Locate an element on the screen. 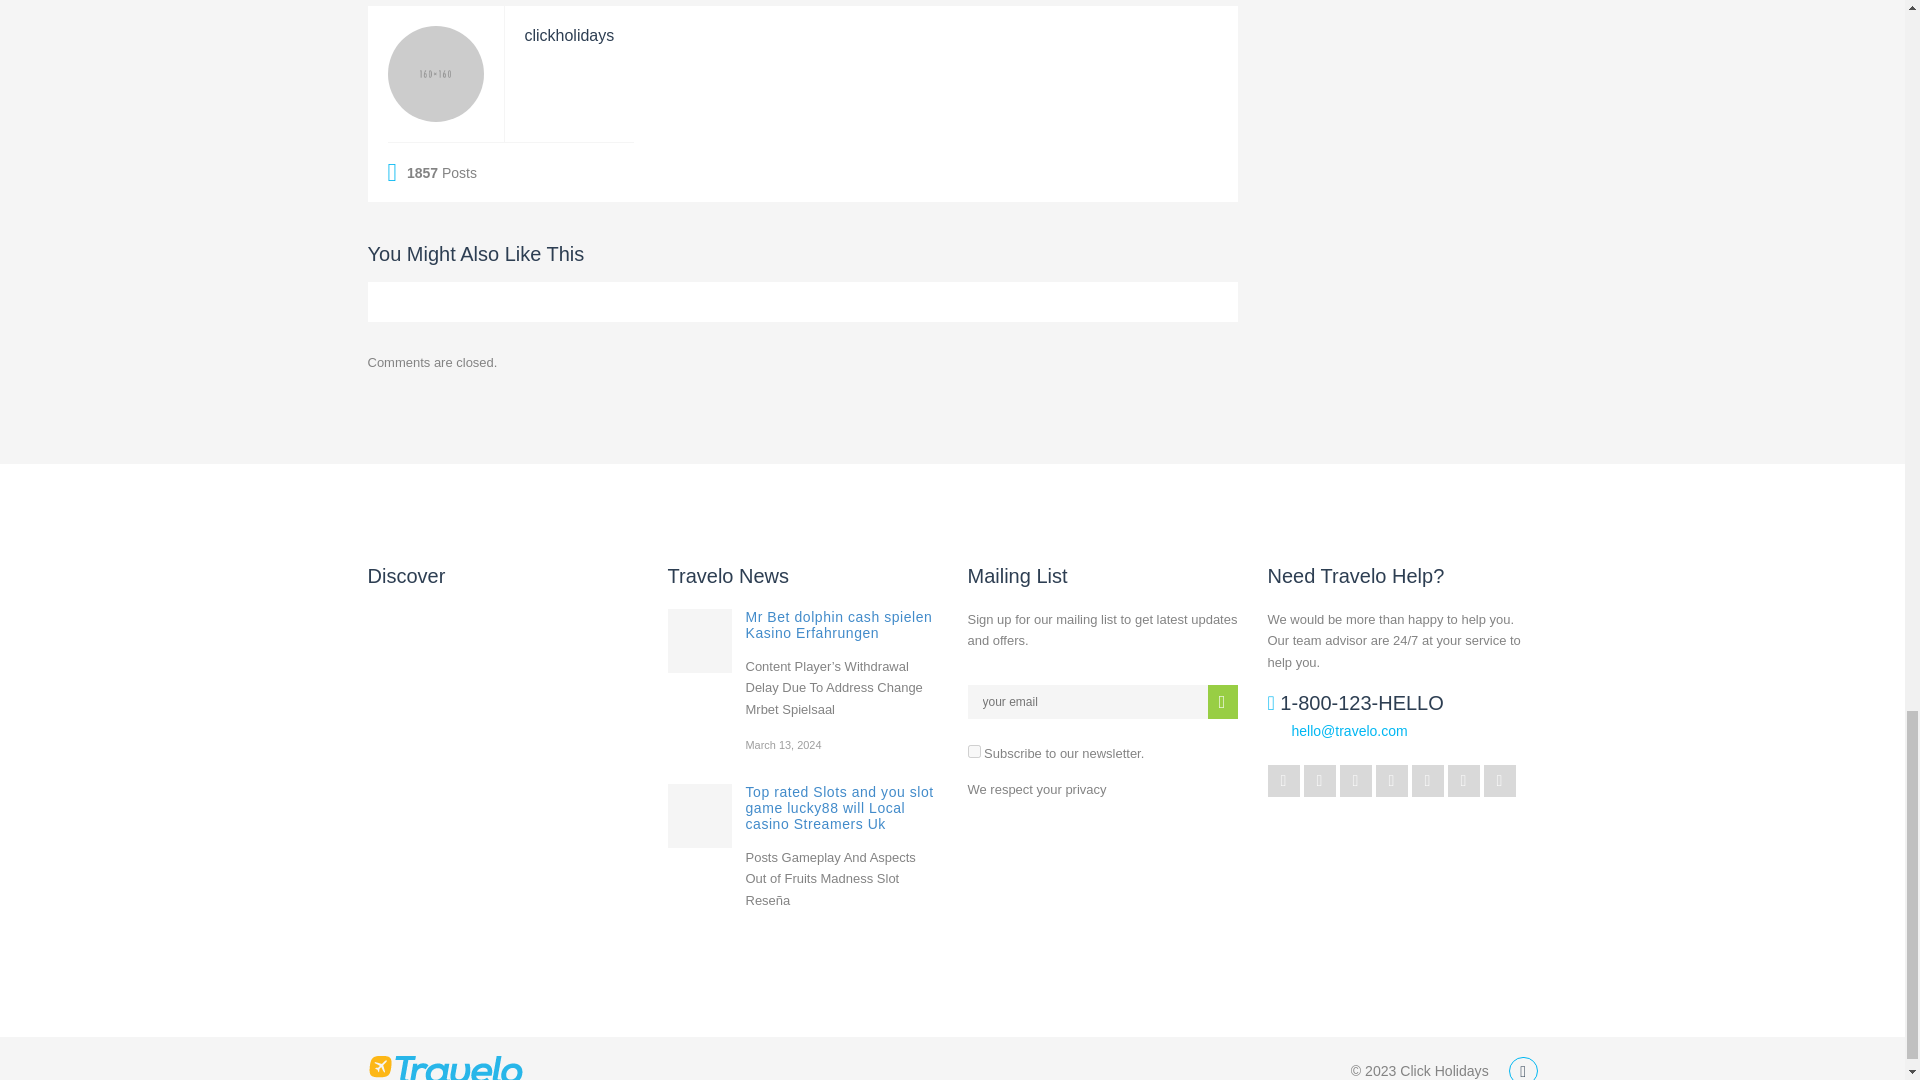 Image resolution: width=1920 pixels, height=1080 pixels. Mr Bet dolphin cash spielen Kasino Erfahrungen is located at coordinates (840, 625).